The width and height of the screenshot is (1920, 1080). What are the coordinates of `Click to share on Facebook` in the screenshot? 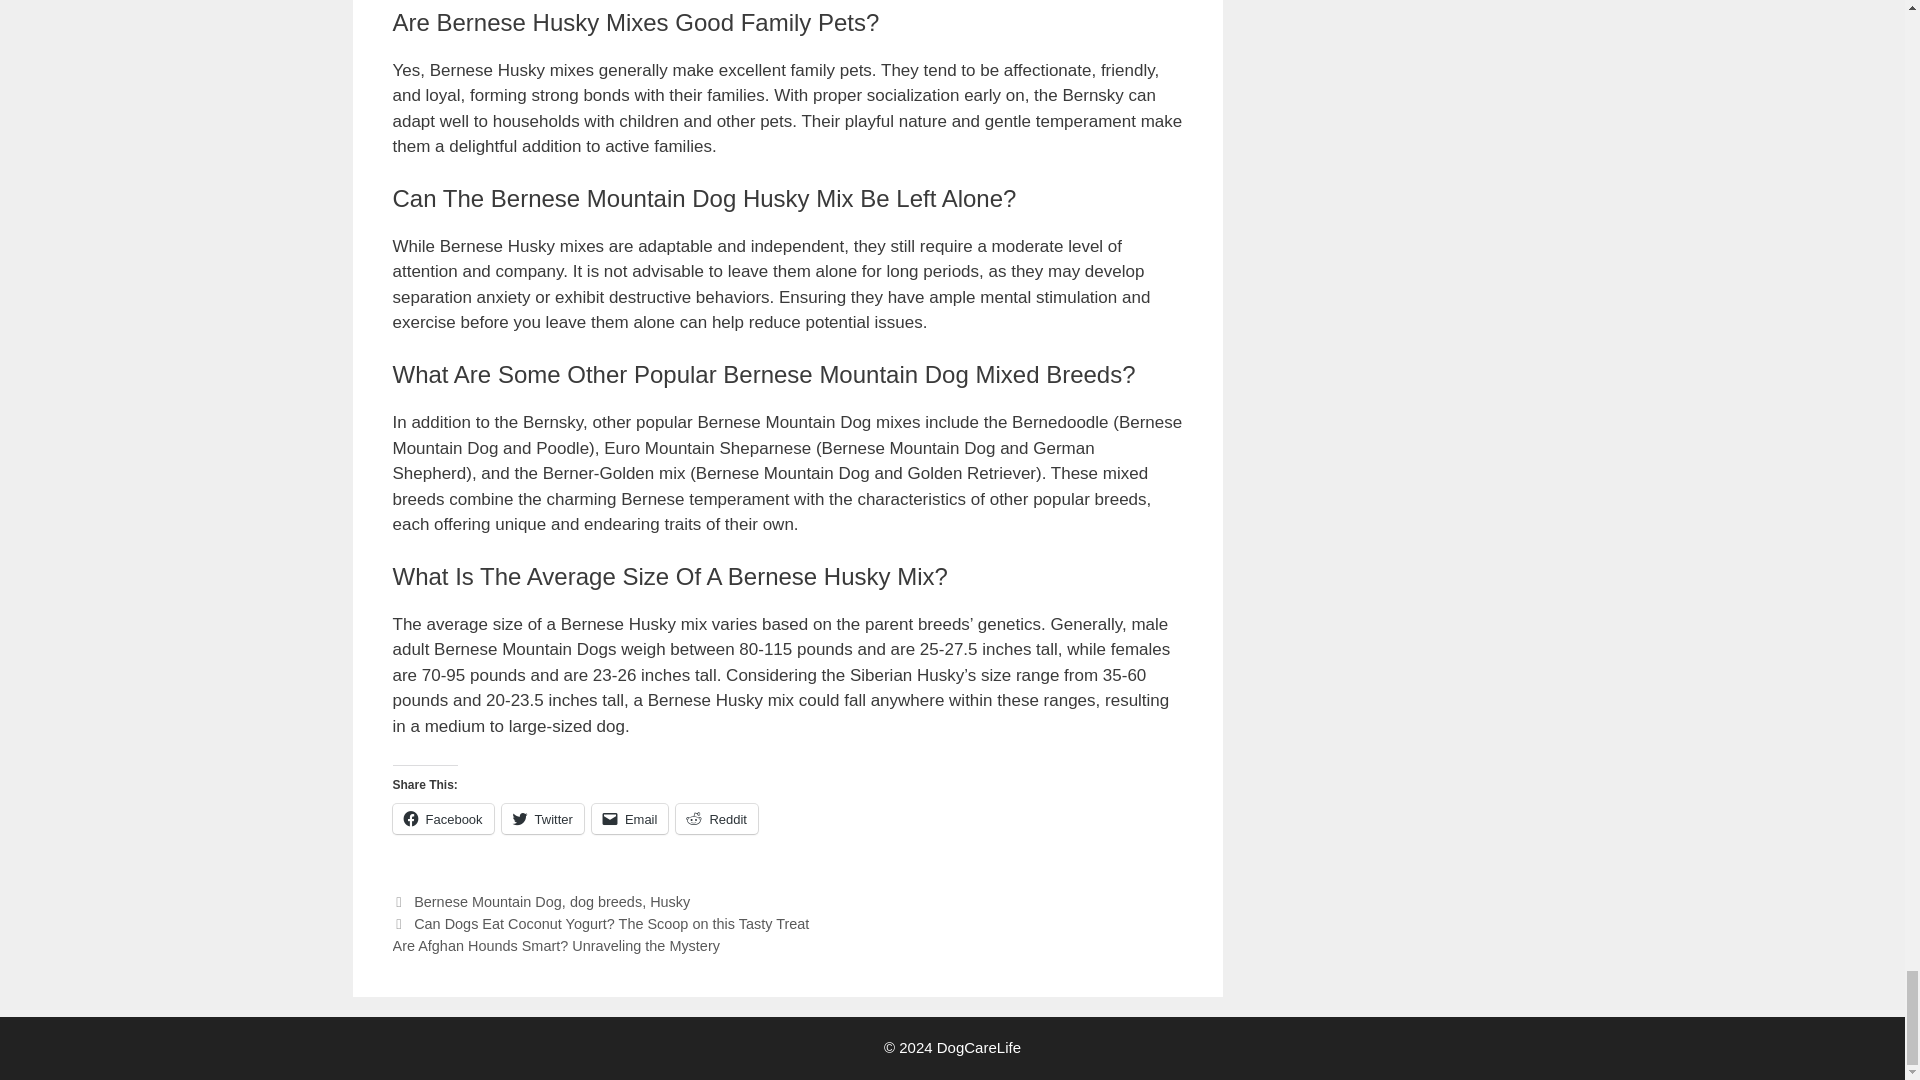 It's located at (442, 818).